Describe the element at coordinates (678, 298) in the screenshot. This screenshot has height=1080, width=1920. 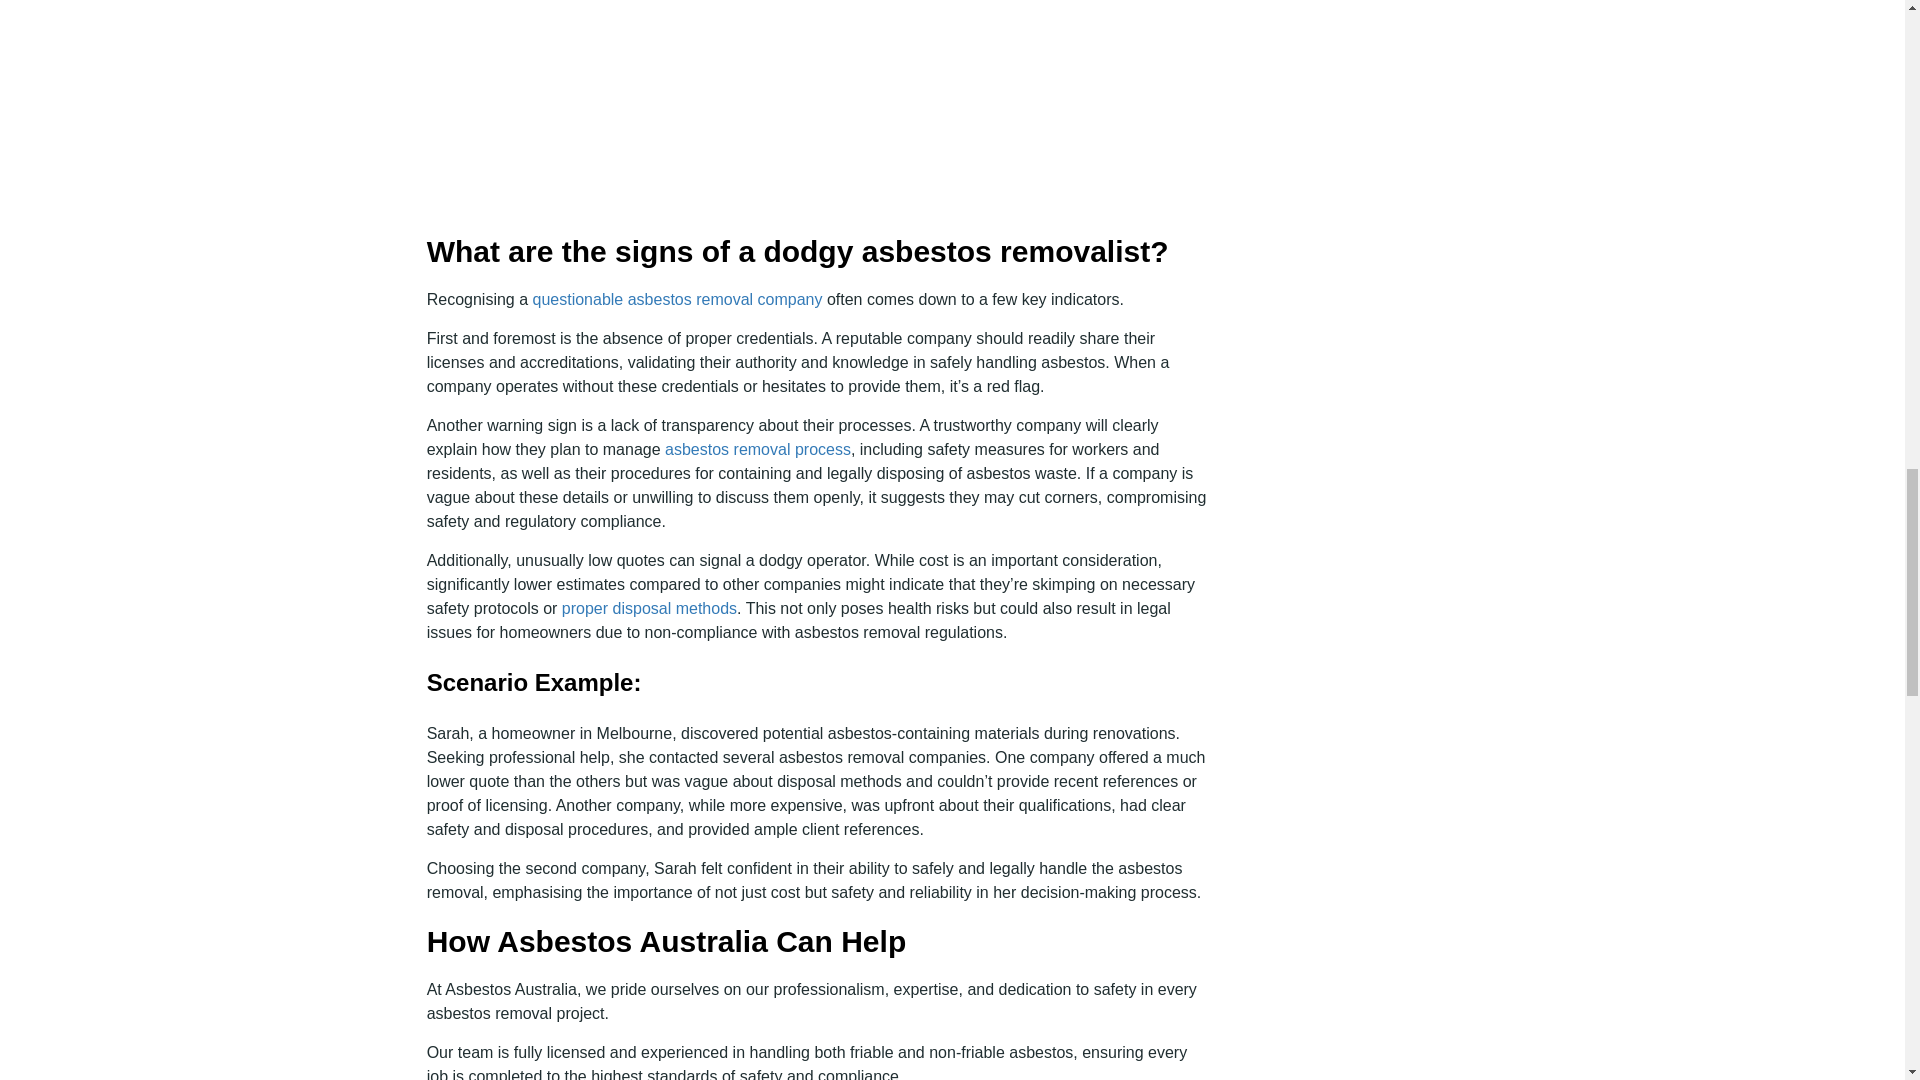
I see `questionable asbestos removal company` at that location.